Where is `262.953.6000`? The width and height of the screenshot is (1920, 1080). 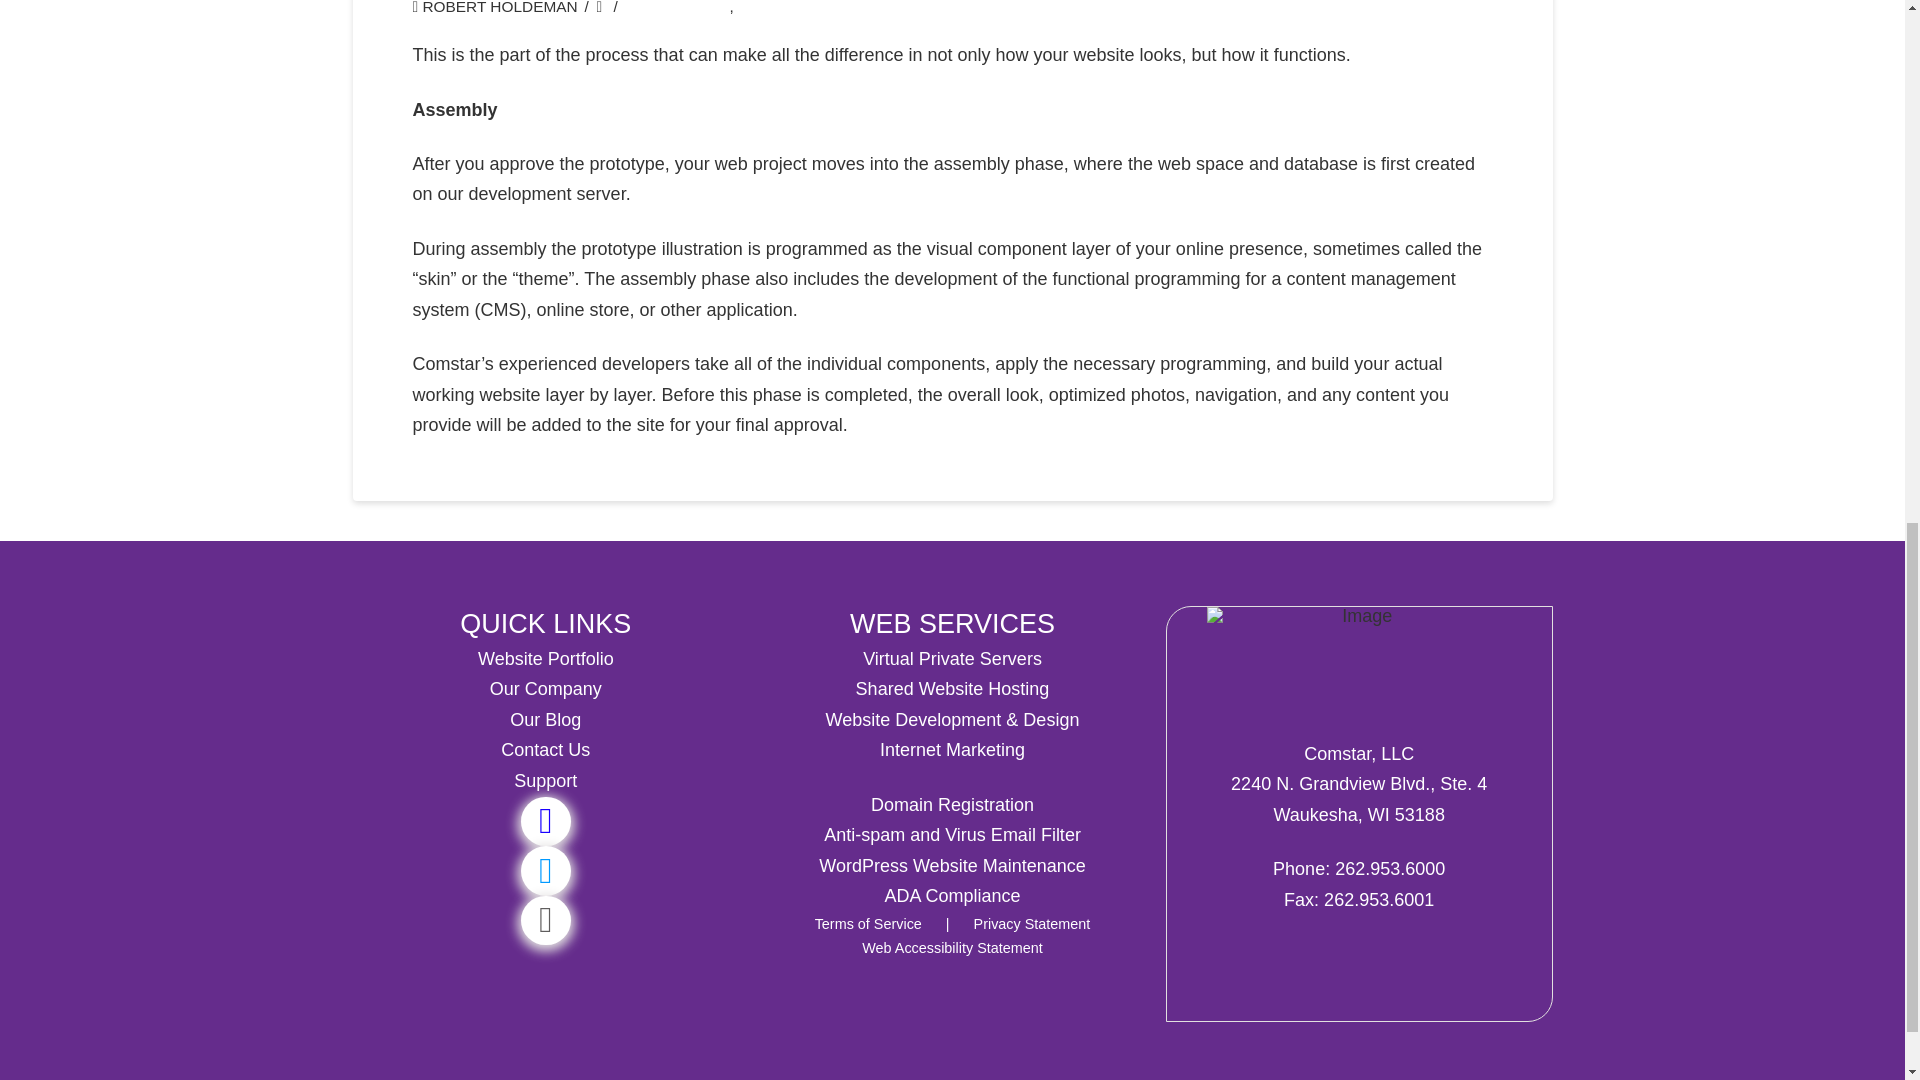 262.953.6000 is located at coordinates (1390, 868).